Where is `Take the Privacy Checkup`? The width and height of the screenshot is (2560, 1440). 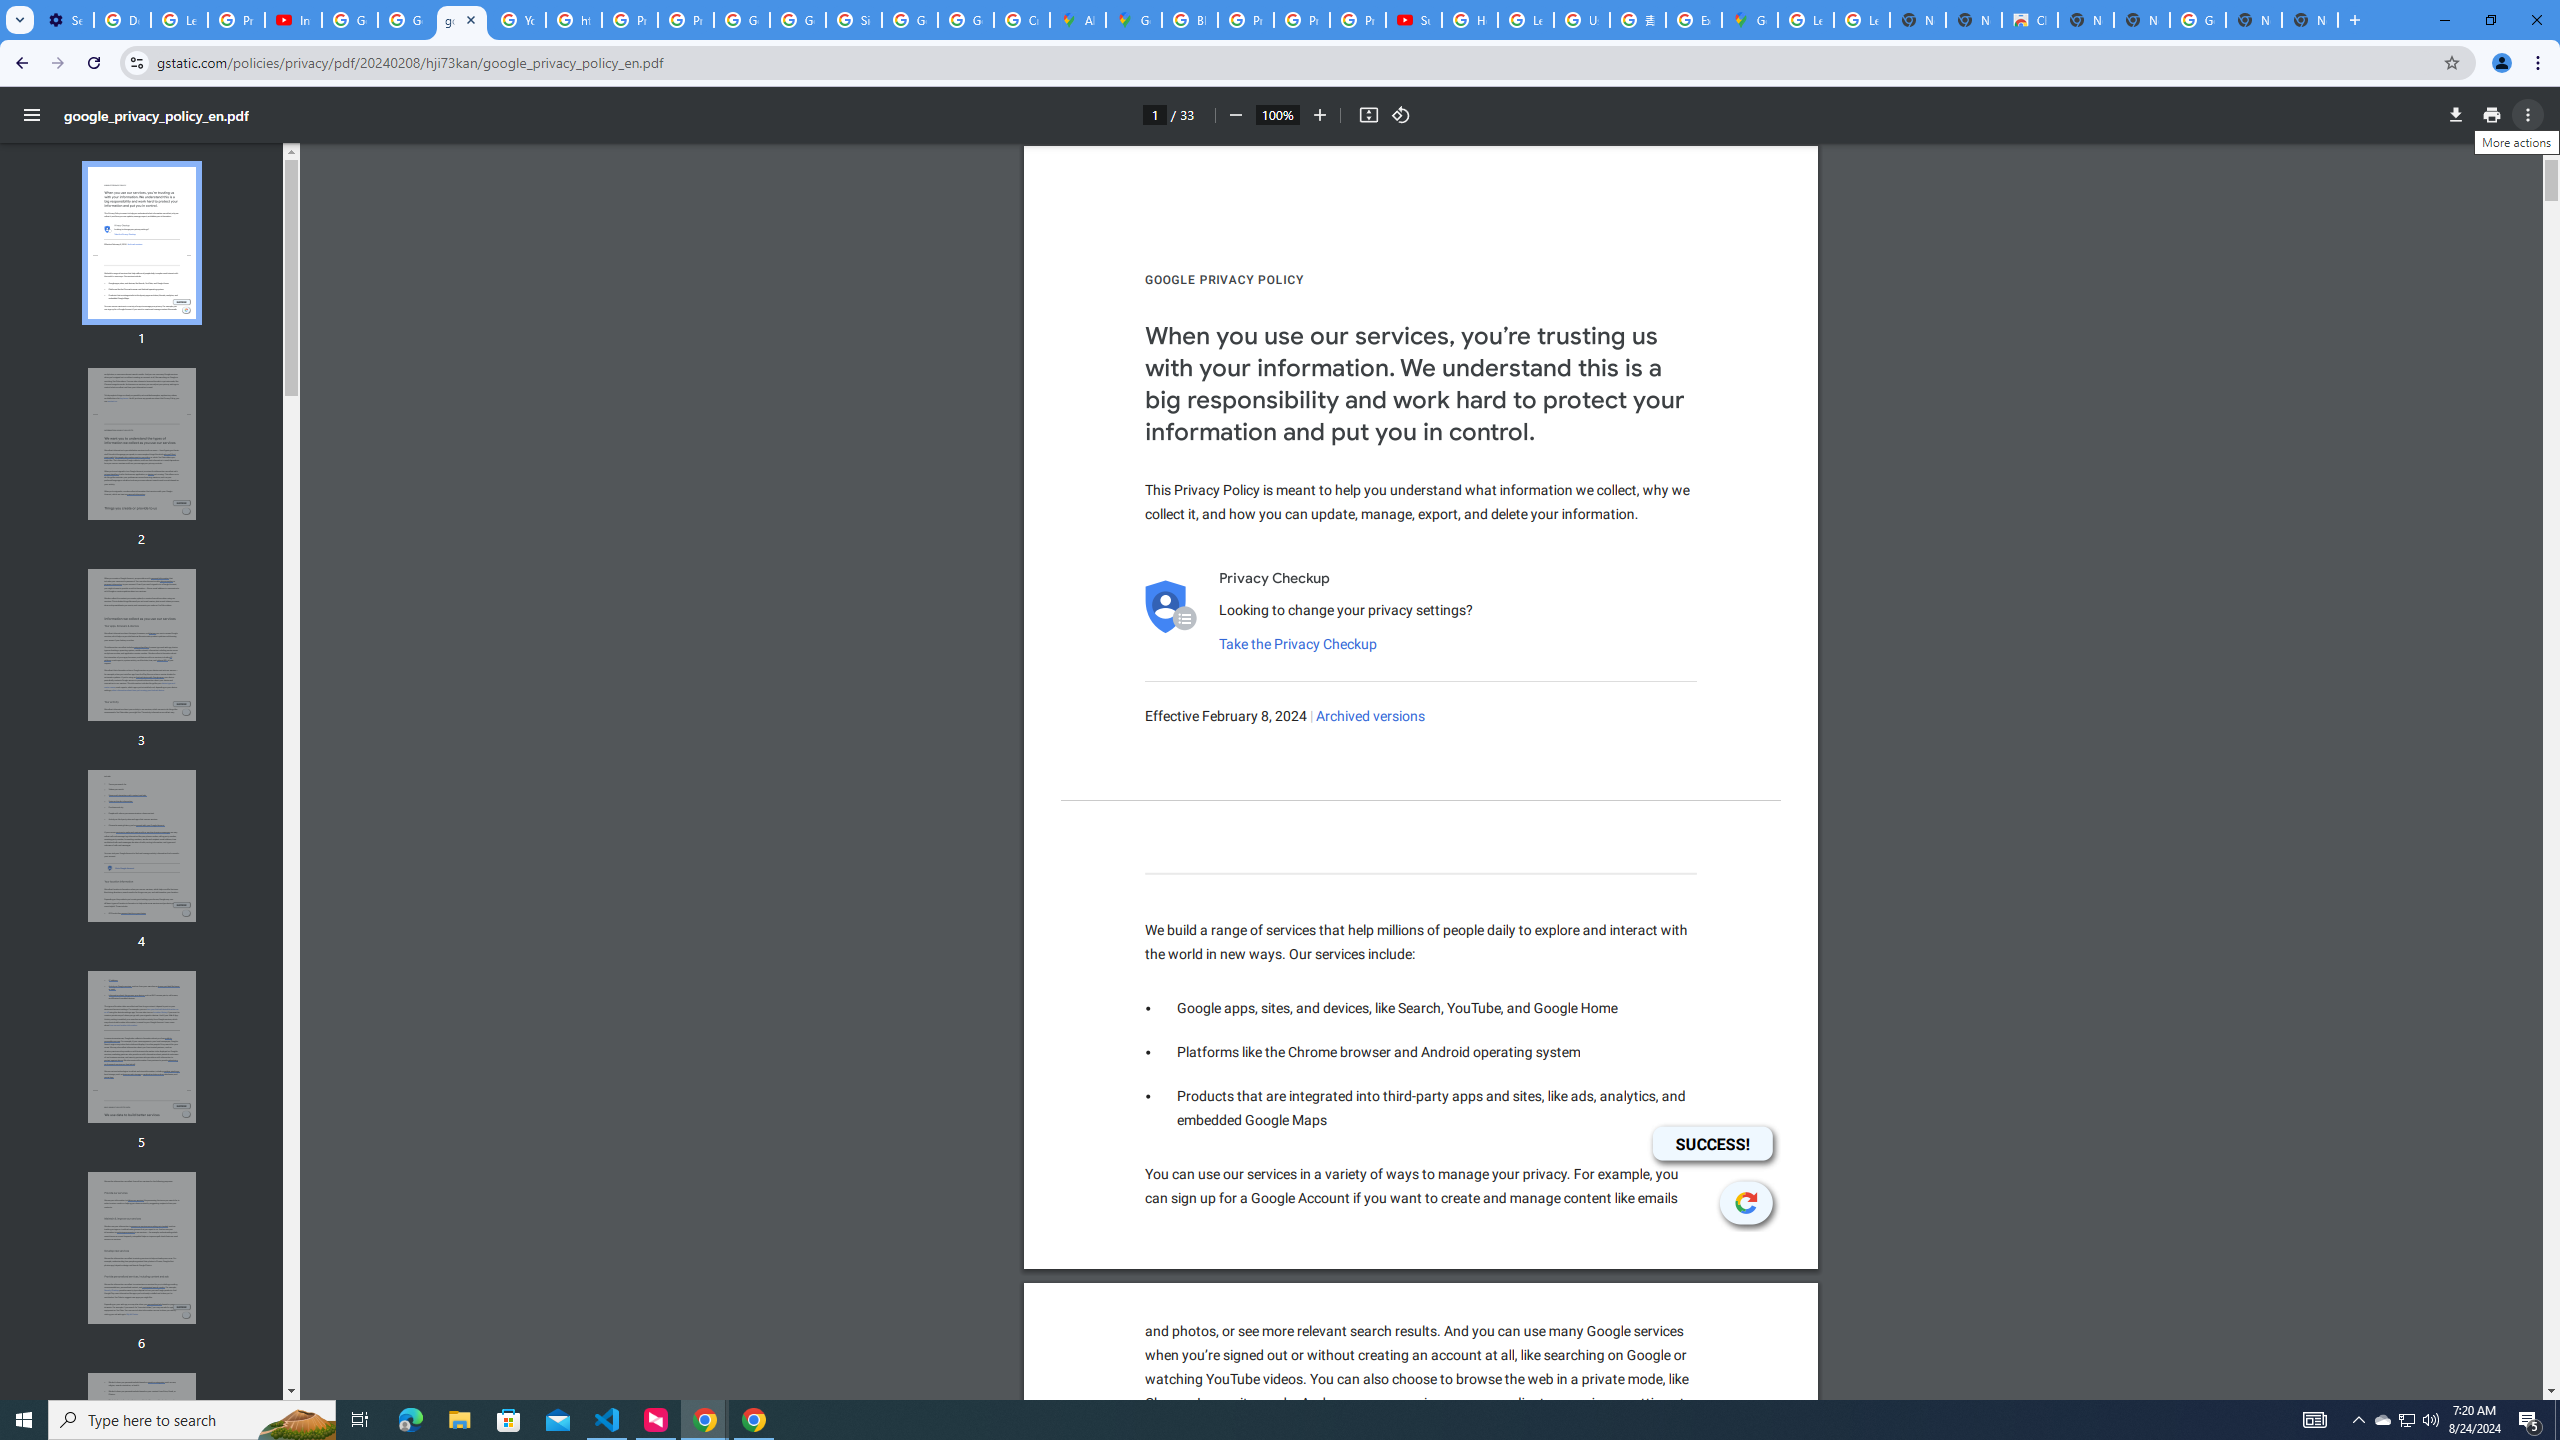 Take the Privacy Checkup is located at coordinates (1298, 644).